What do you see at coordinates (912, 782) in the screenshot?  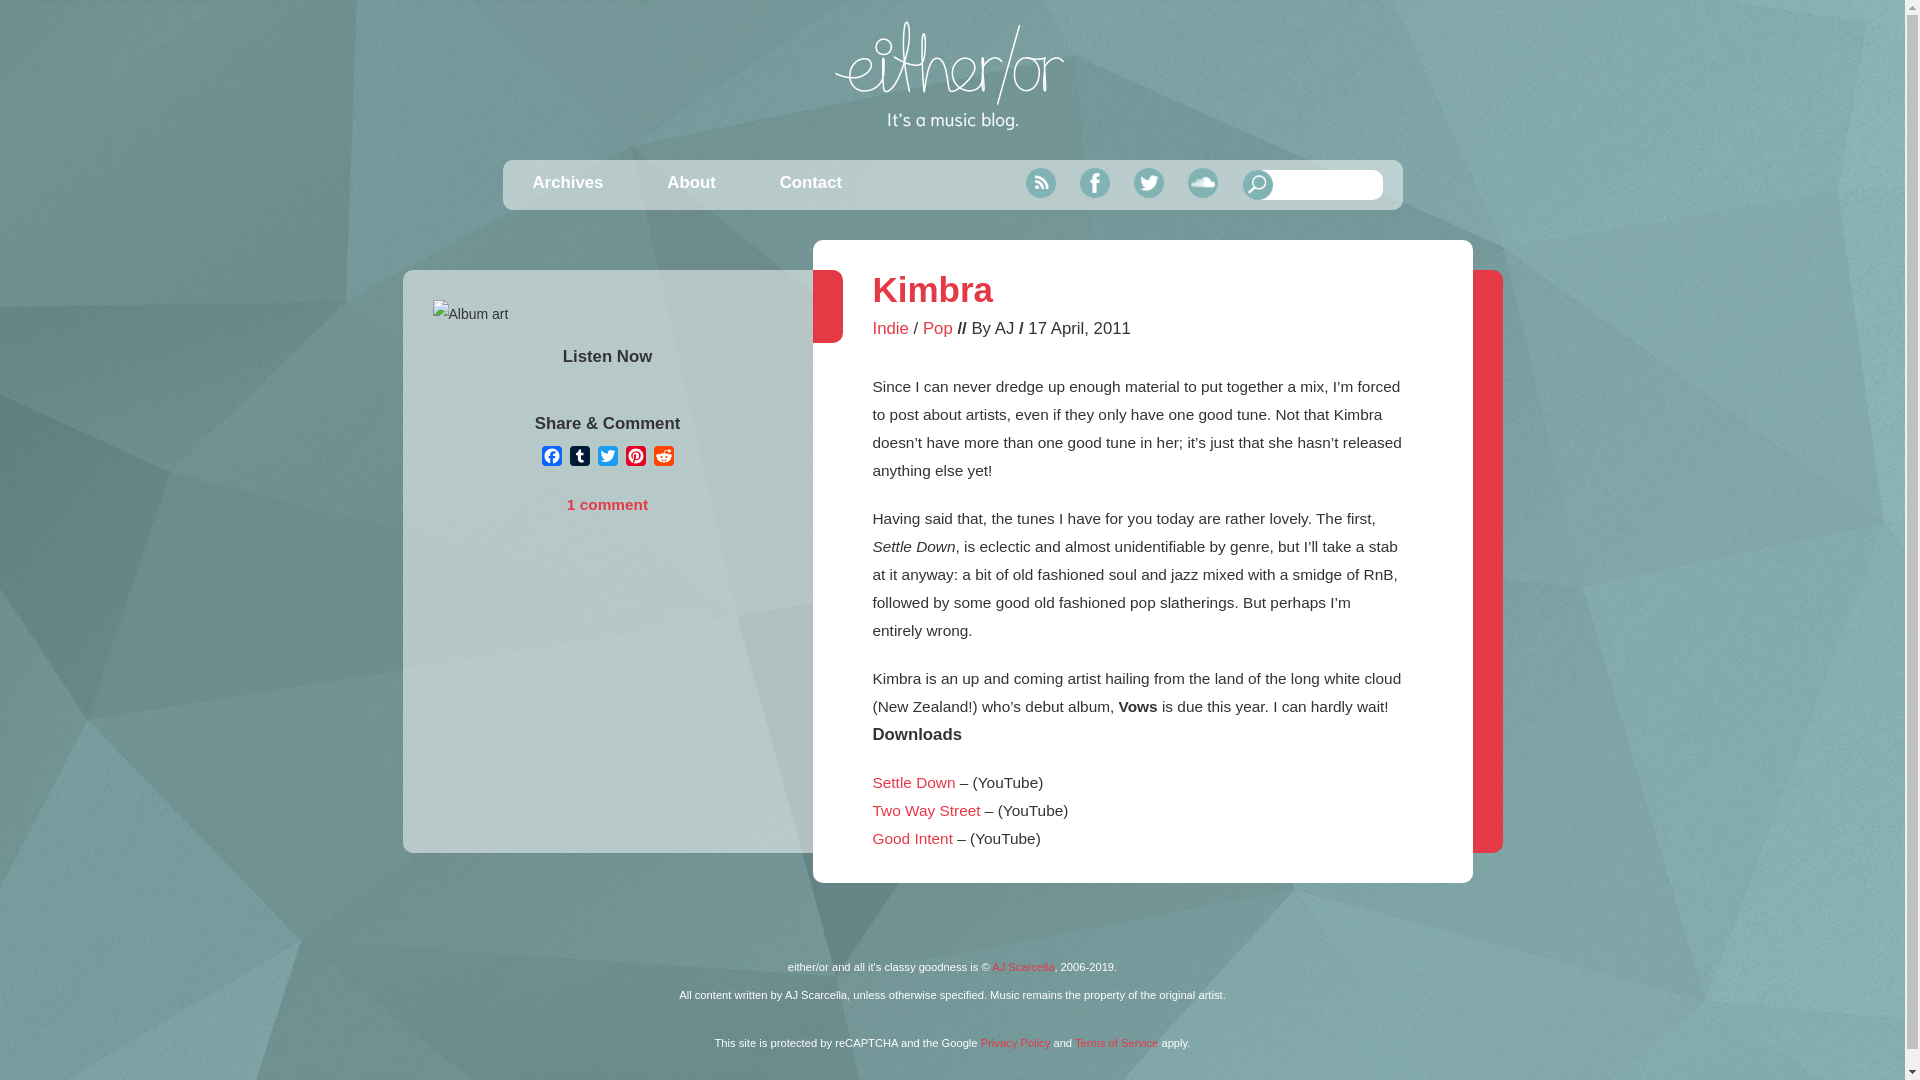 I see `Settle Down` at bounding box center [912, 782].